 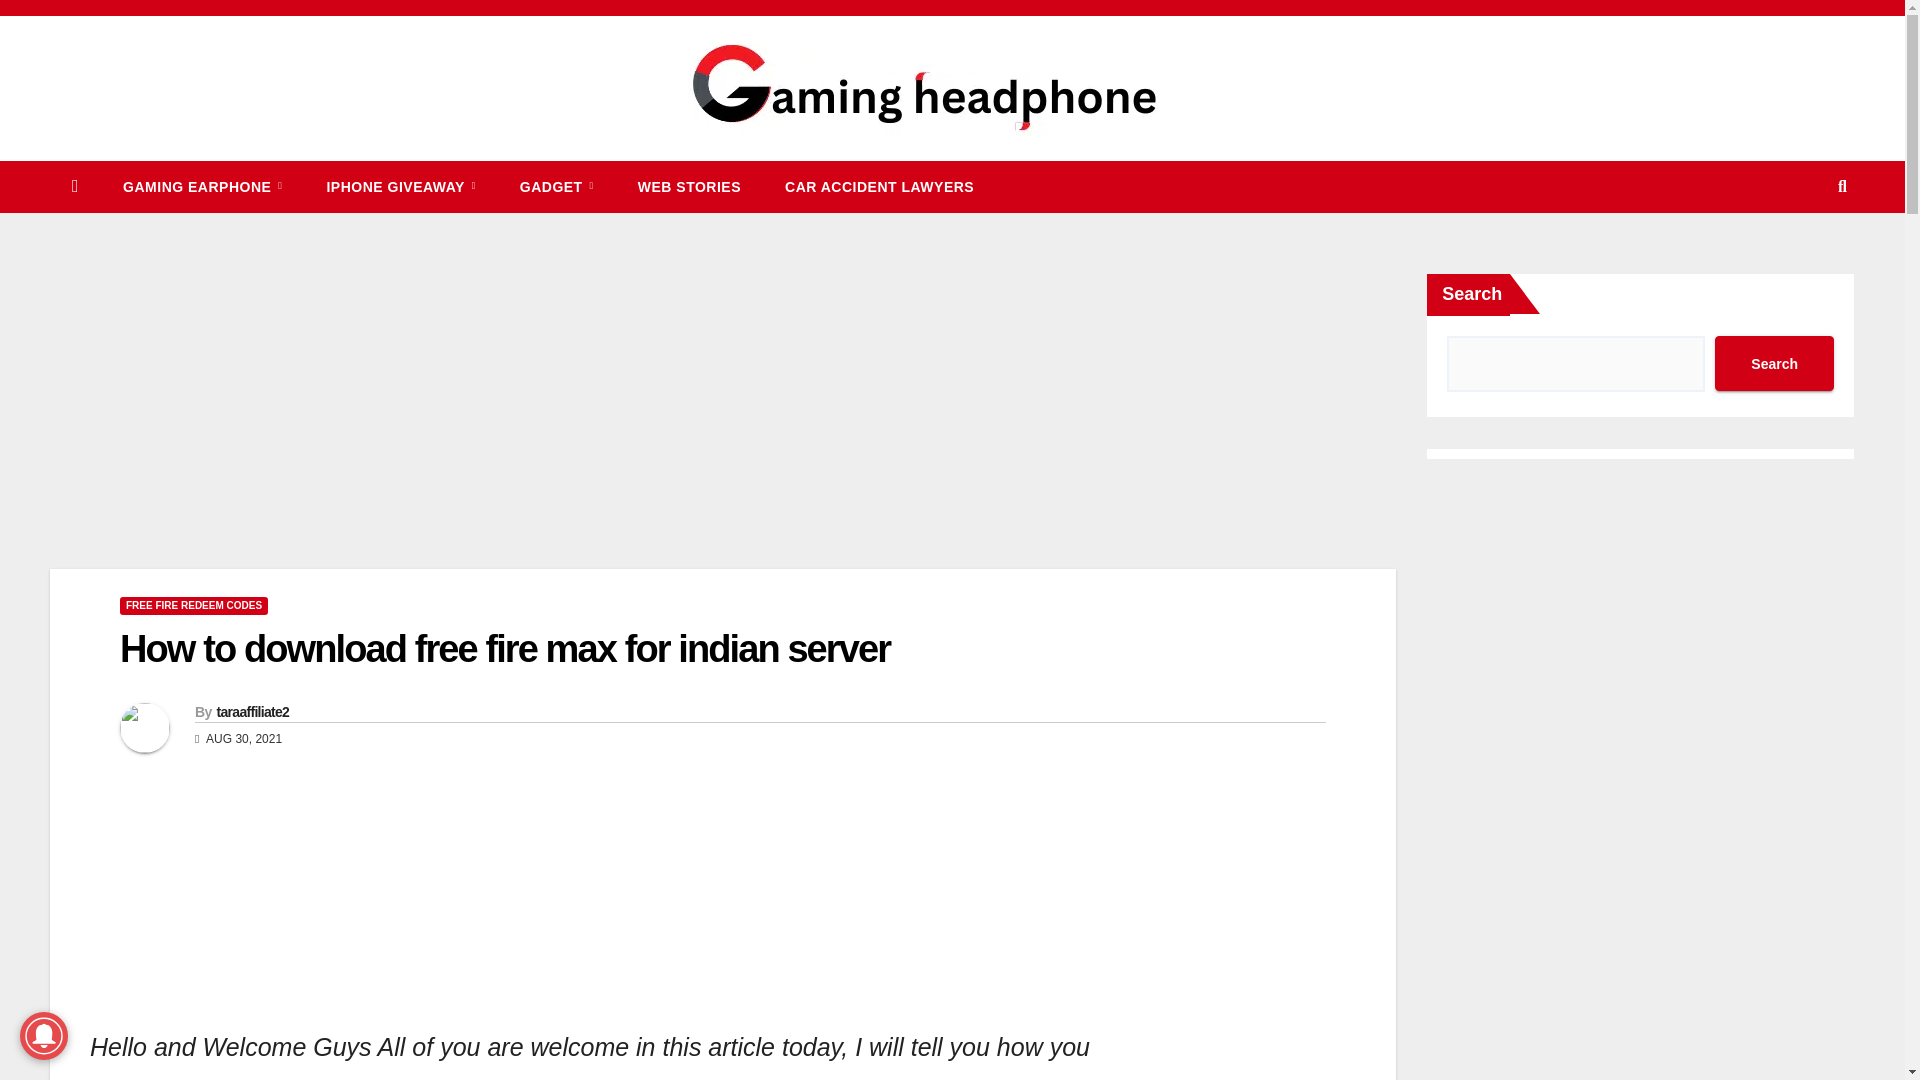 I want to click on WEB STORIES, so click(x=689, y=186).